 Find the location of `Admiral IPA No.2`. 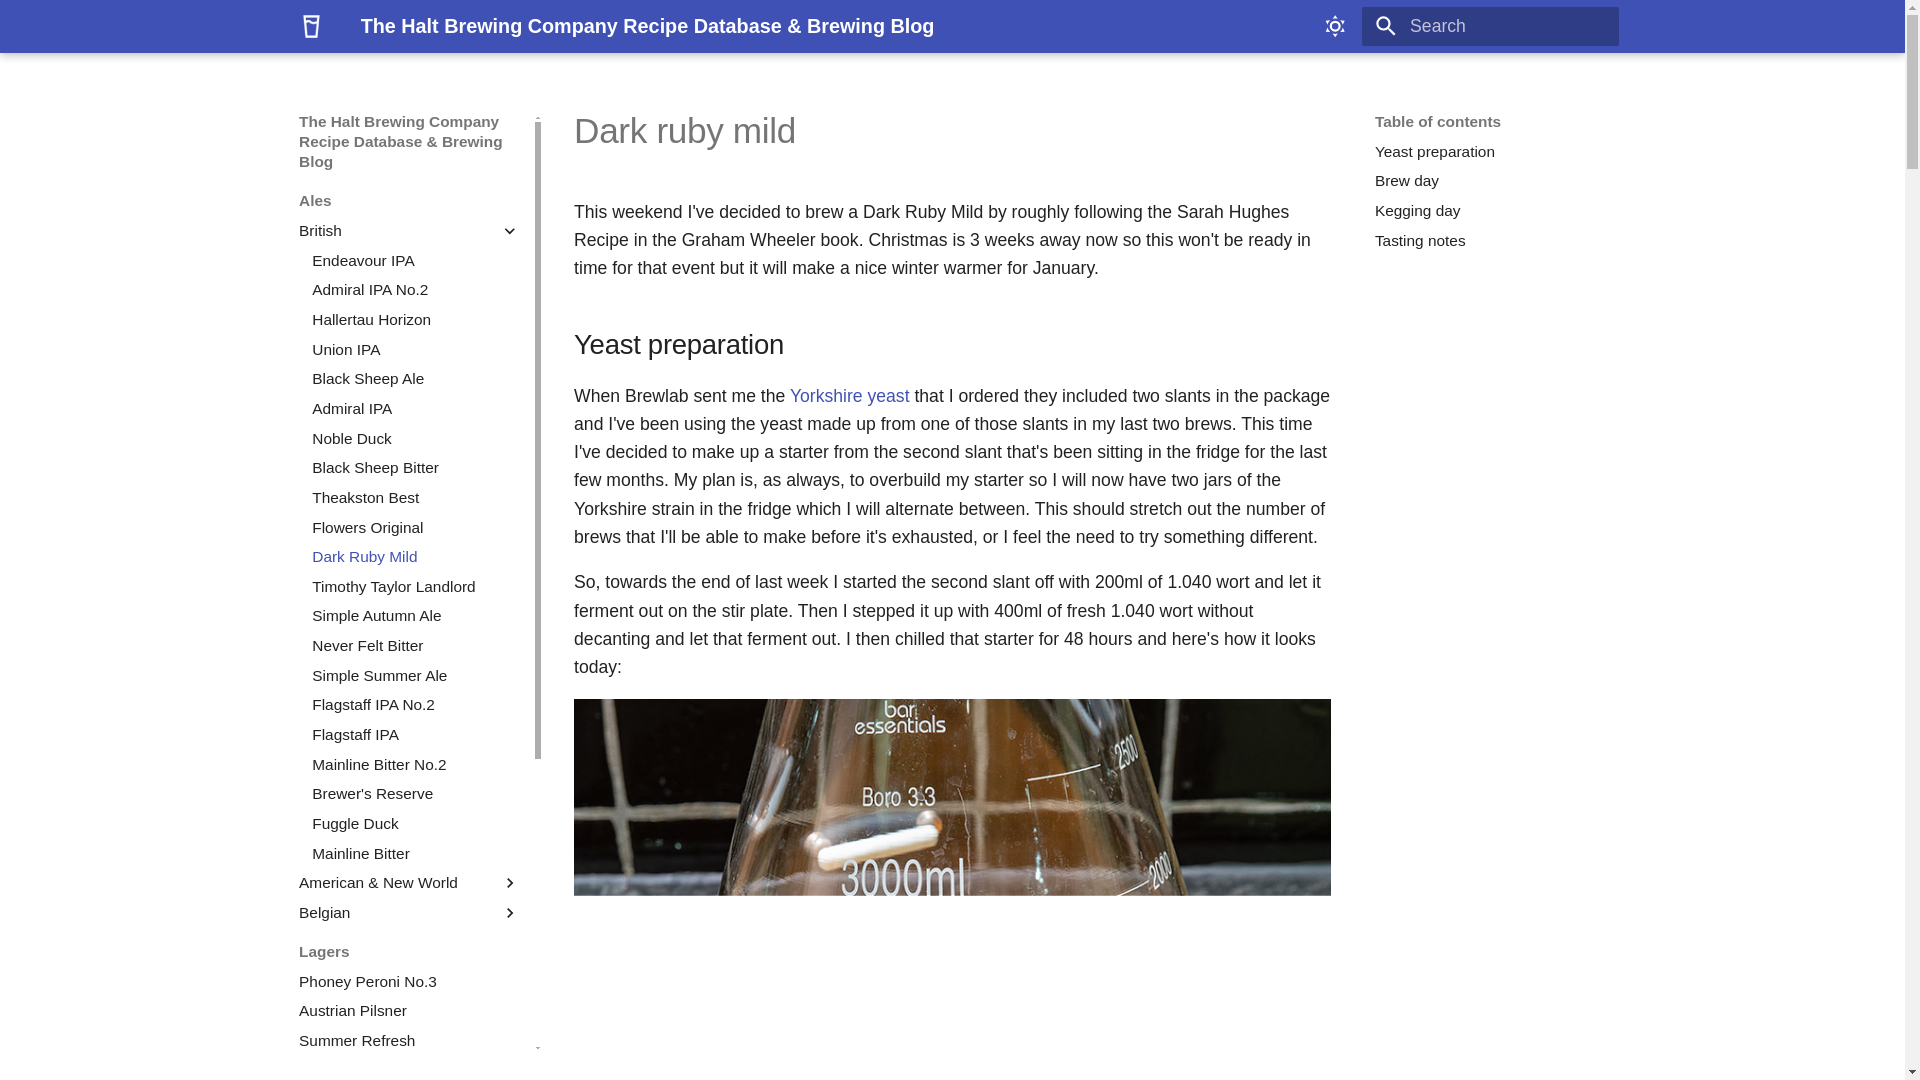

Admiral IPA No.2 is located at coordinates (416, 290).